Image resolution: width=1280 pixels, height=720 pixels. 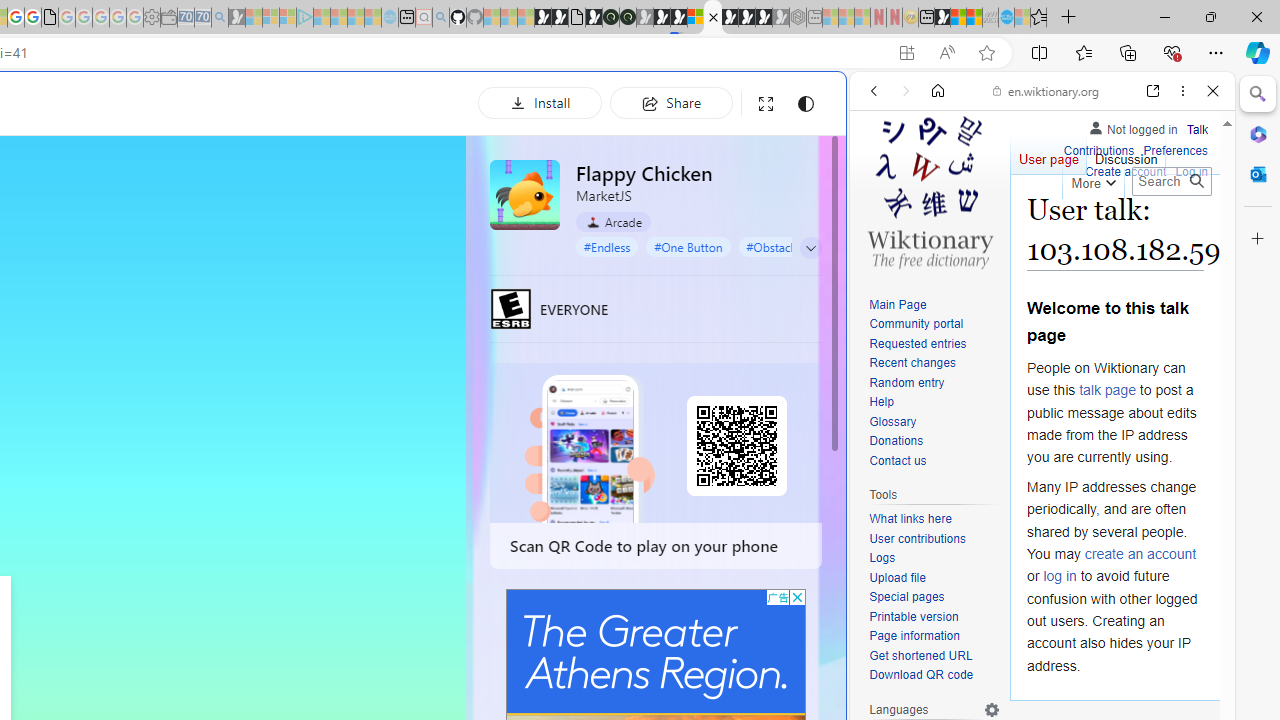 I want to click on Home | Sky Blue Bikes - Sky Blue Bikes - Sleeping, so click(x=390, y=18).